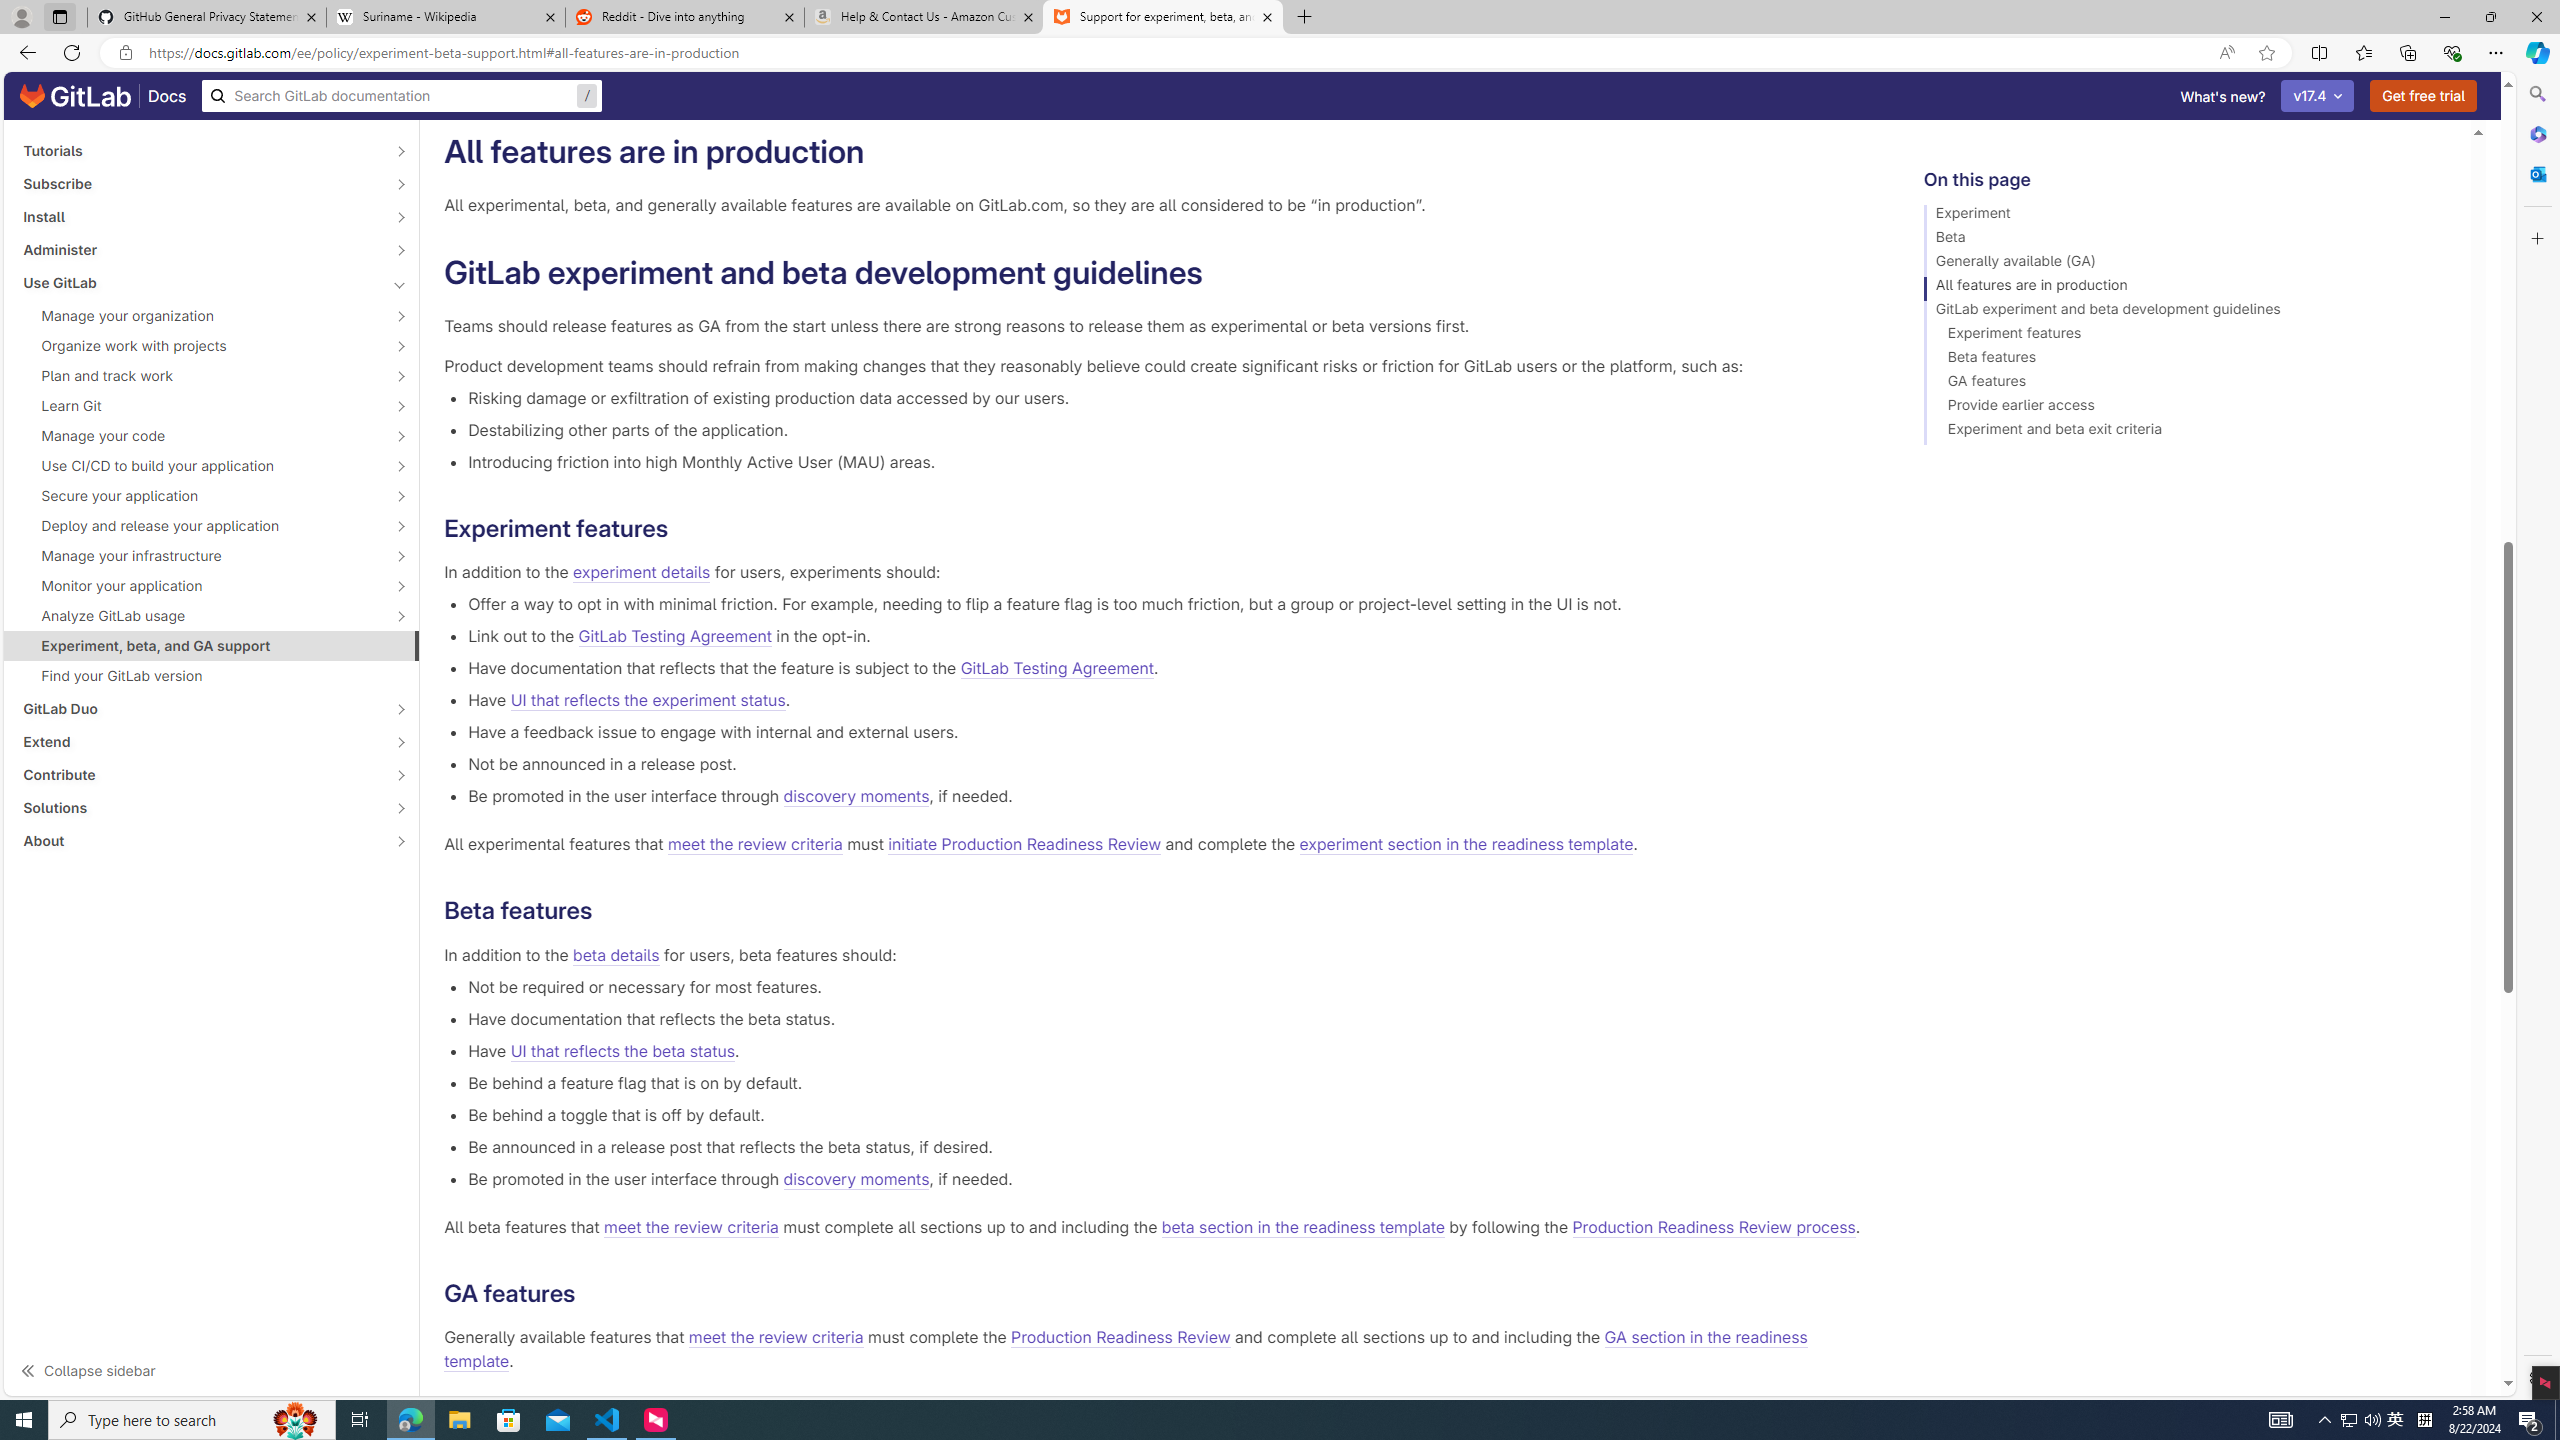 Image resolution: width=2560 pixels, height=1440 pixels. Describe the element at coordinates (200, 496) in the screenshot. I see `Secure your application` at that location.